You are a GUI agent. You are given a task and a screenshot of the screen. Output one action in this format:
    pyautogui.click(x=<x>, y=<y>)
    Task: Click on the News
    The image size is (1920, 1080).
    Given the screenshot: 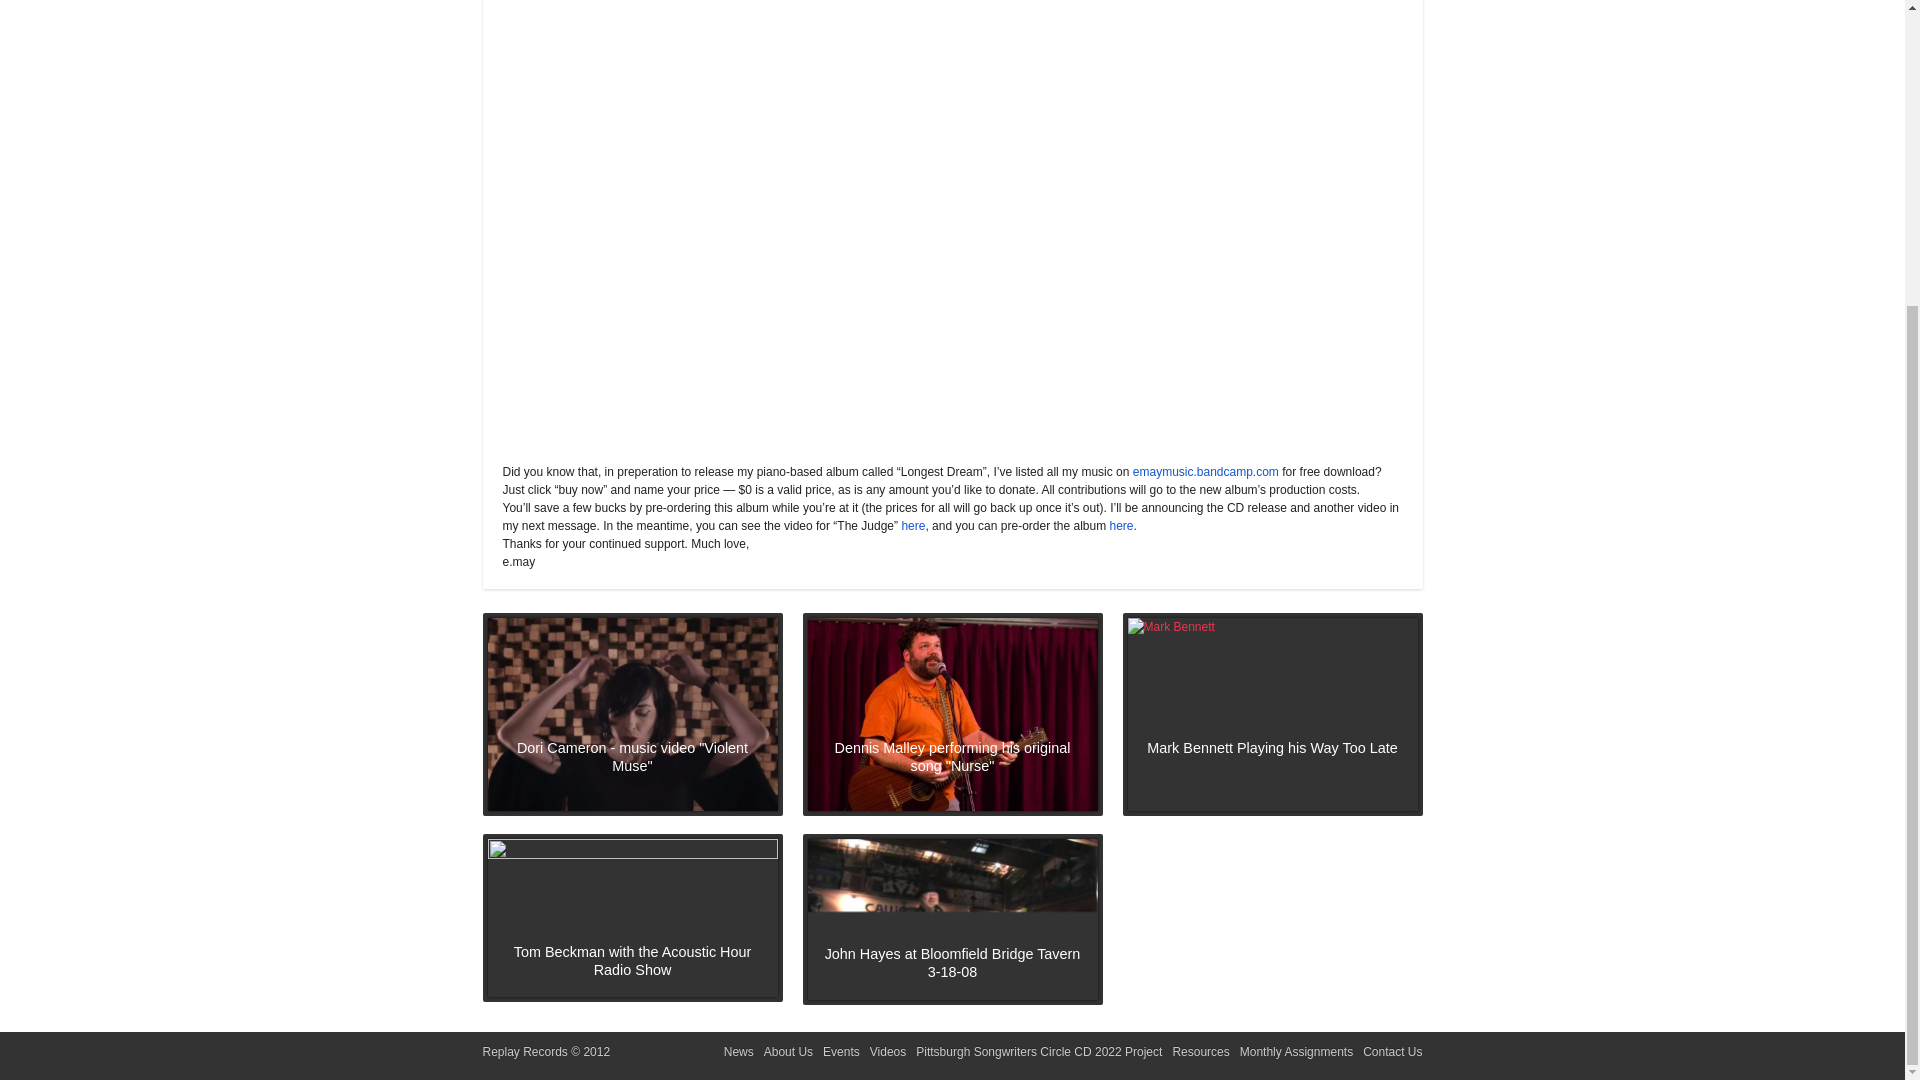 What is the action you would take?
    pyautogui.click(x=738, y=1052)
    